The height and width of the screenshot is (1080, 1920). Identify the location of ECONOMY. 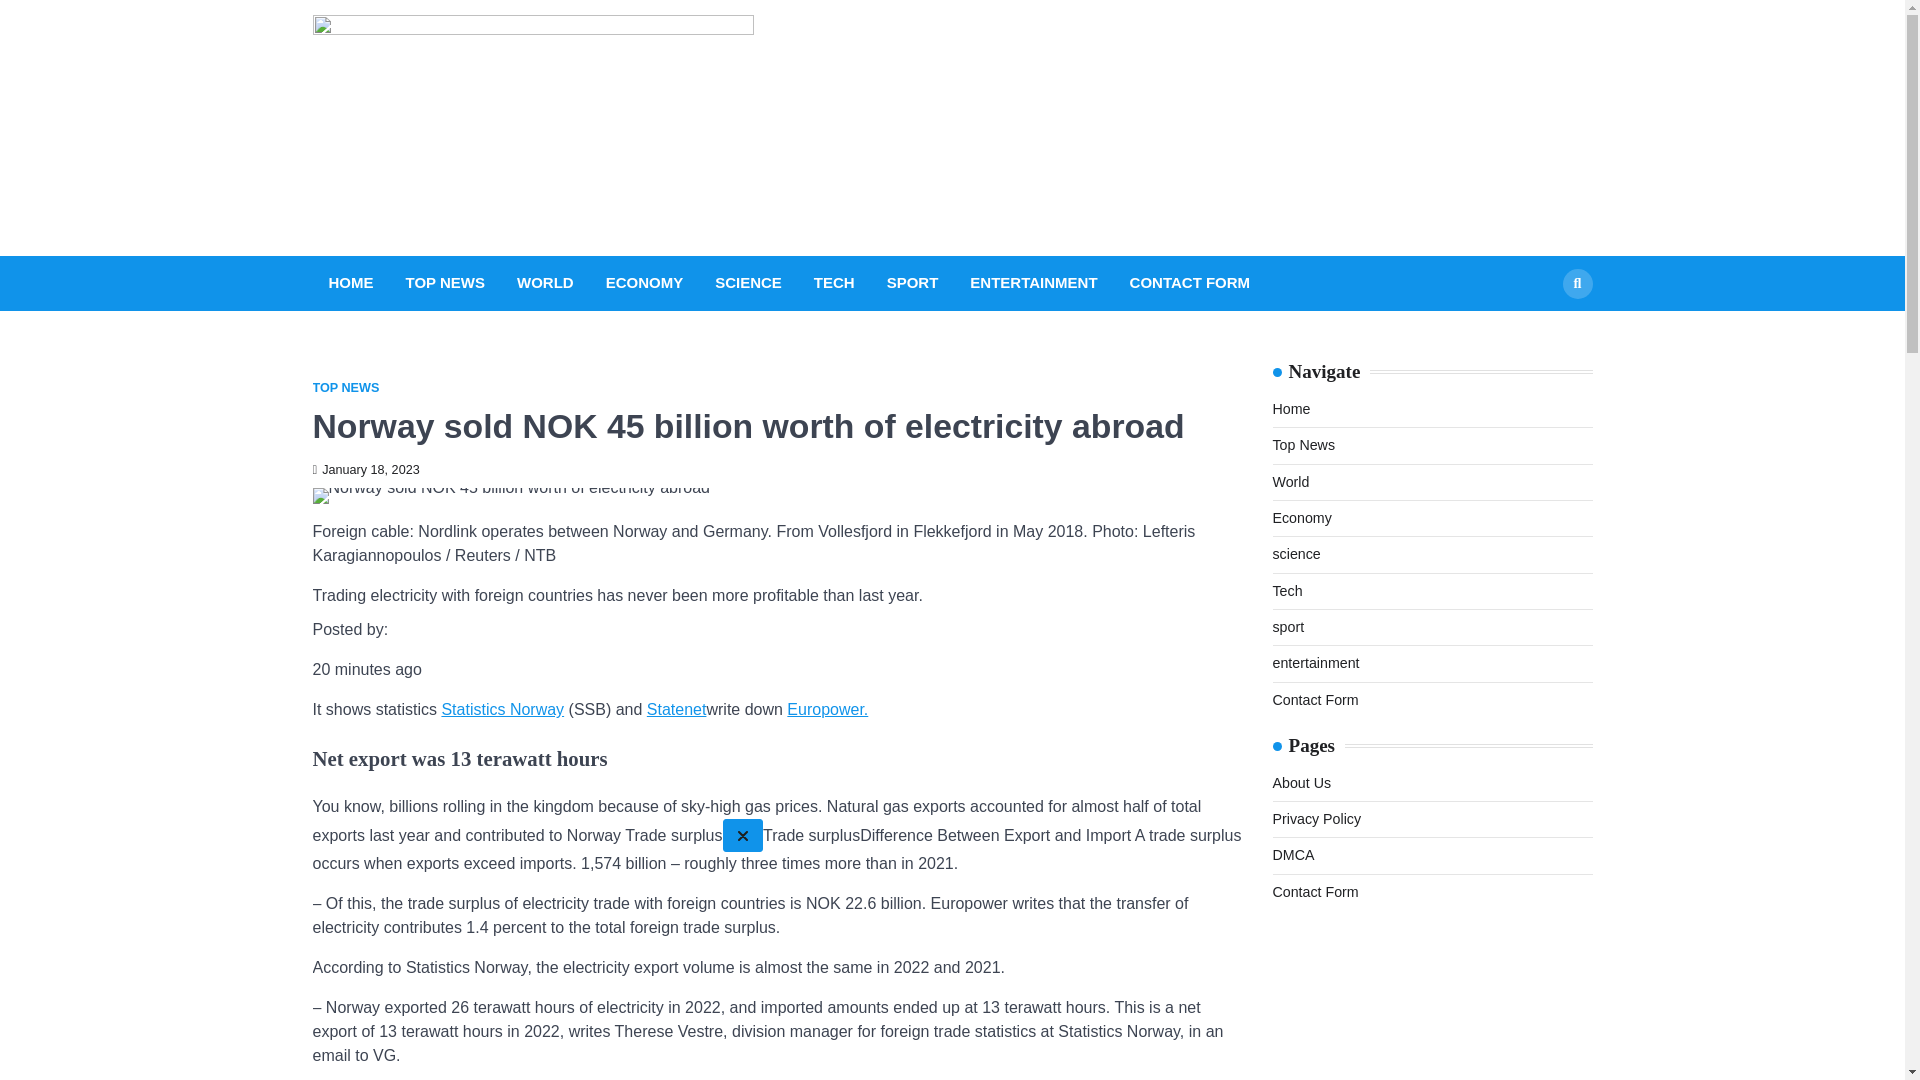
(644, 283).